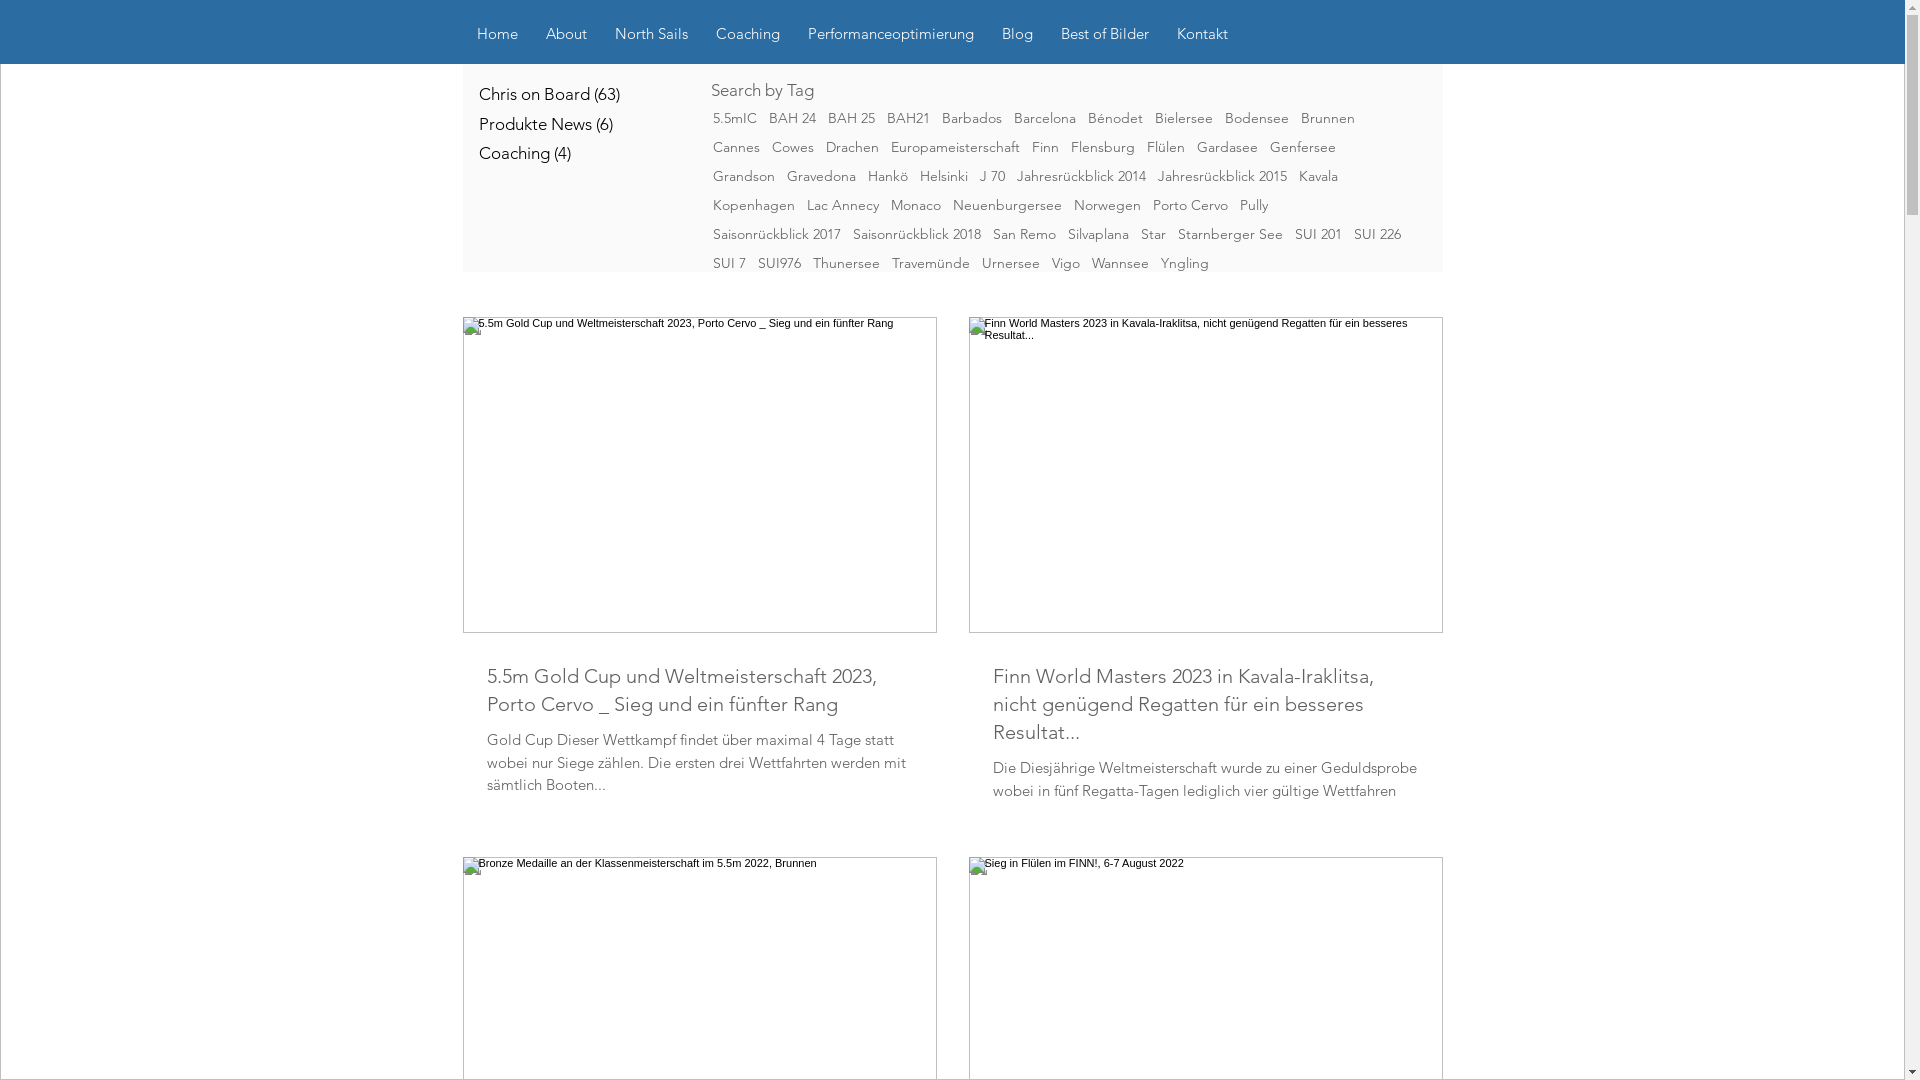 The width and height of the screenshot is (1920, 1080). What do you see at coordinates (743, 176) in the screenshot?
I see `Grandson` at bounding box center [743, 176].